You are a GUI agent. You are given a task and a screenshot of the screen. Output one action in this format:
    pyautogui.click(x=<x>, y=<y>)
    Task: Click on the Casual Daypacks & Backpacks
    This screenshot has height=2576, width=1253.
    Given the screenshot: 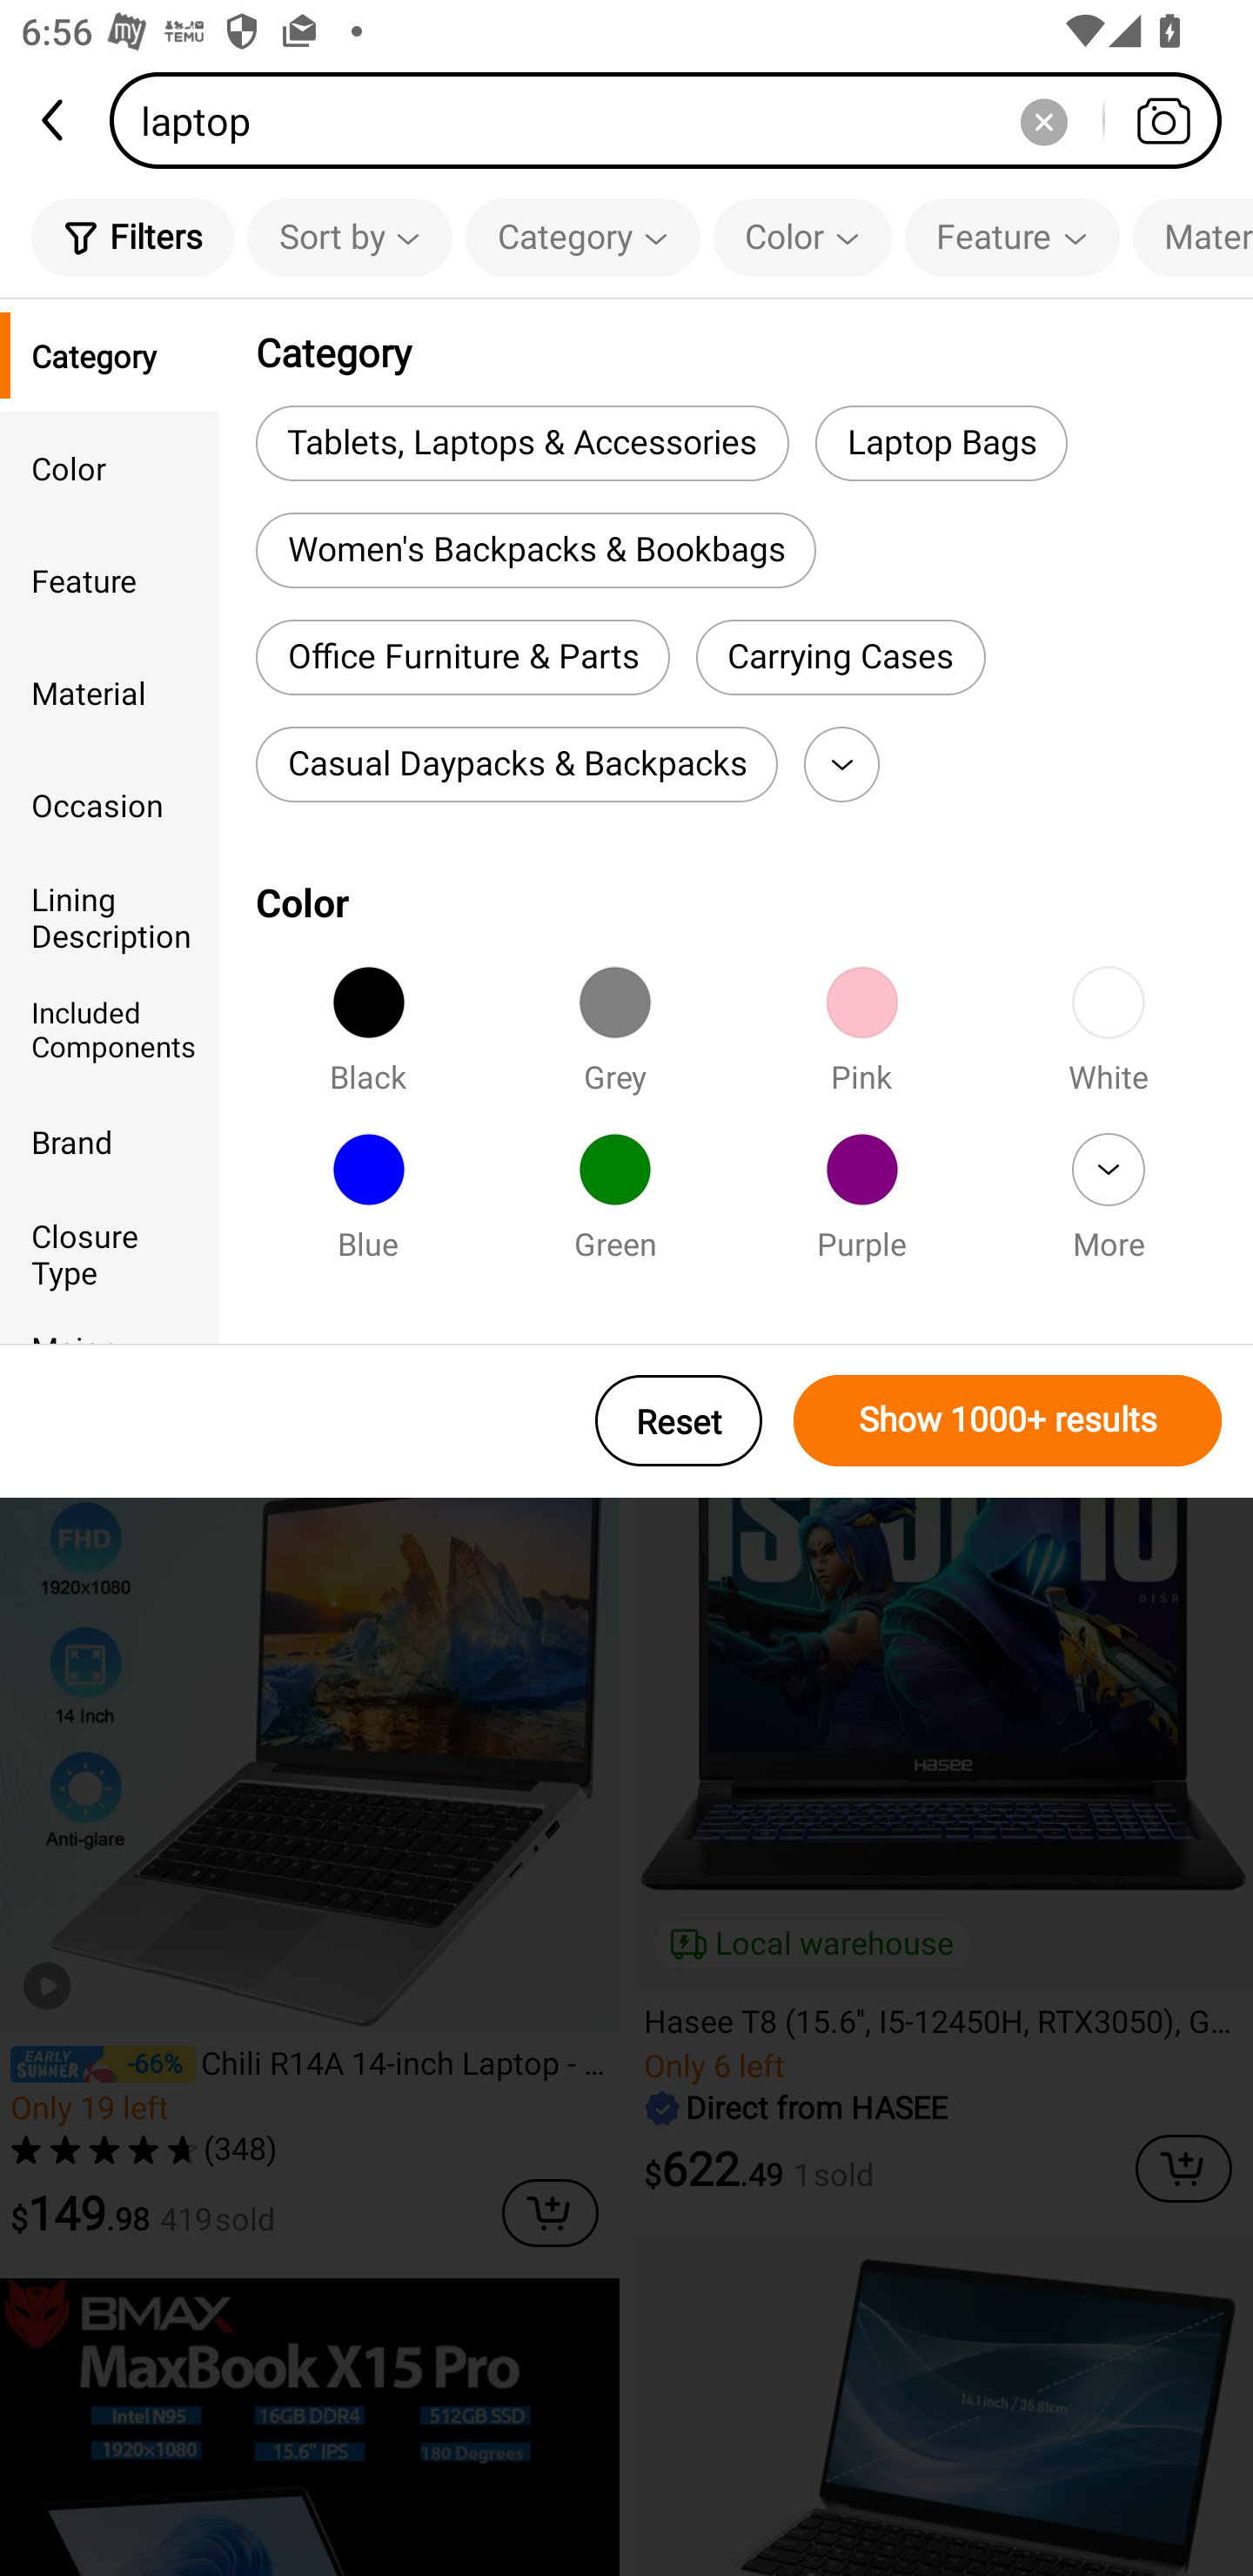 What is the action you would take?
    pyautogui.click(x=517, y=763)
    